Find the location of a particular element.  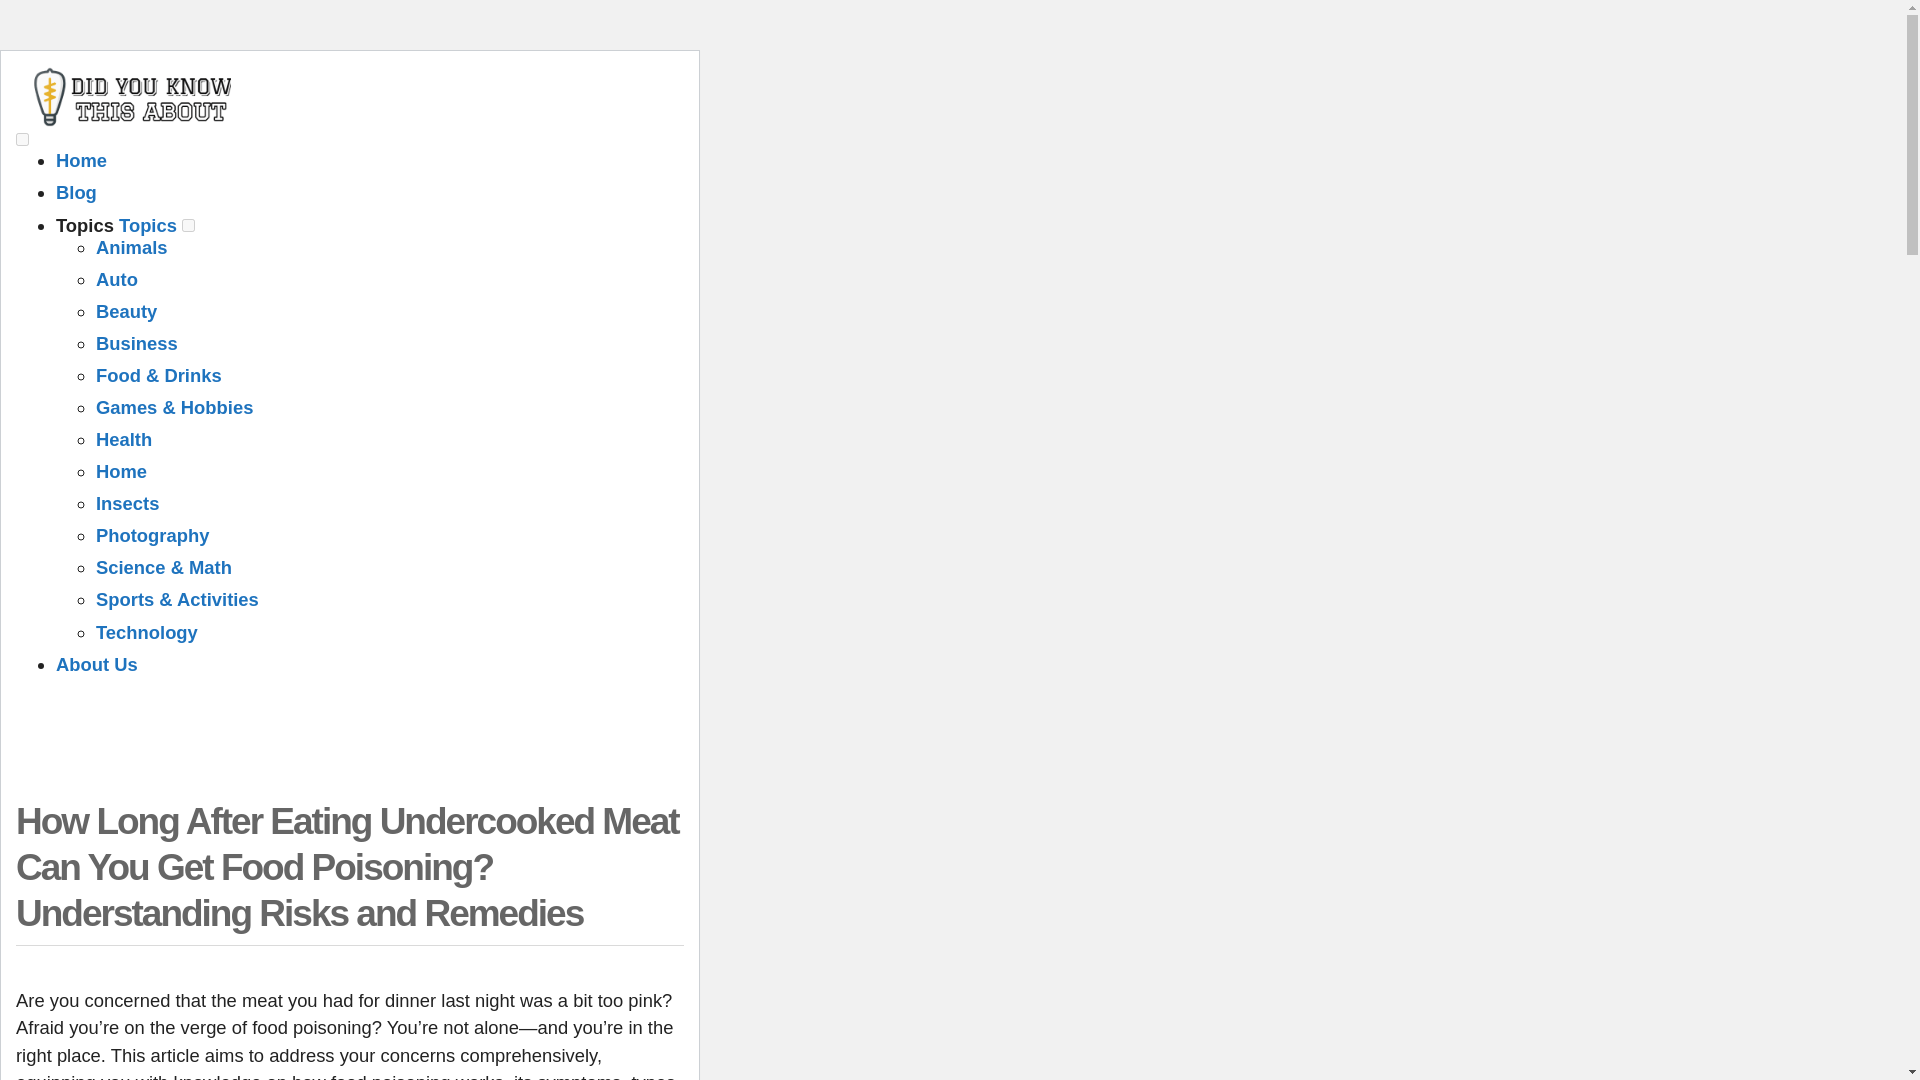

Health is located at coordinates (124, 439).